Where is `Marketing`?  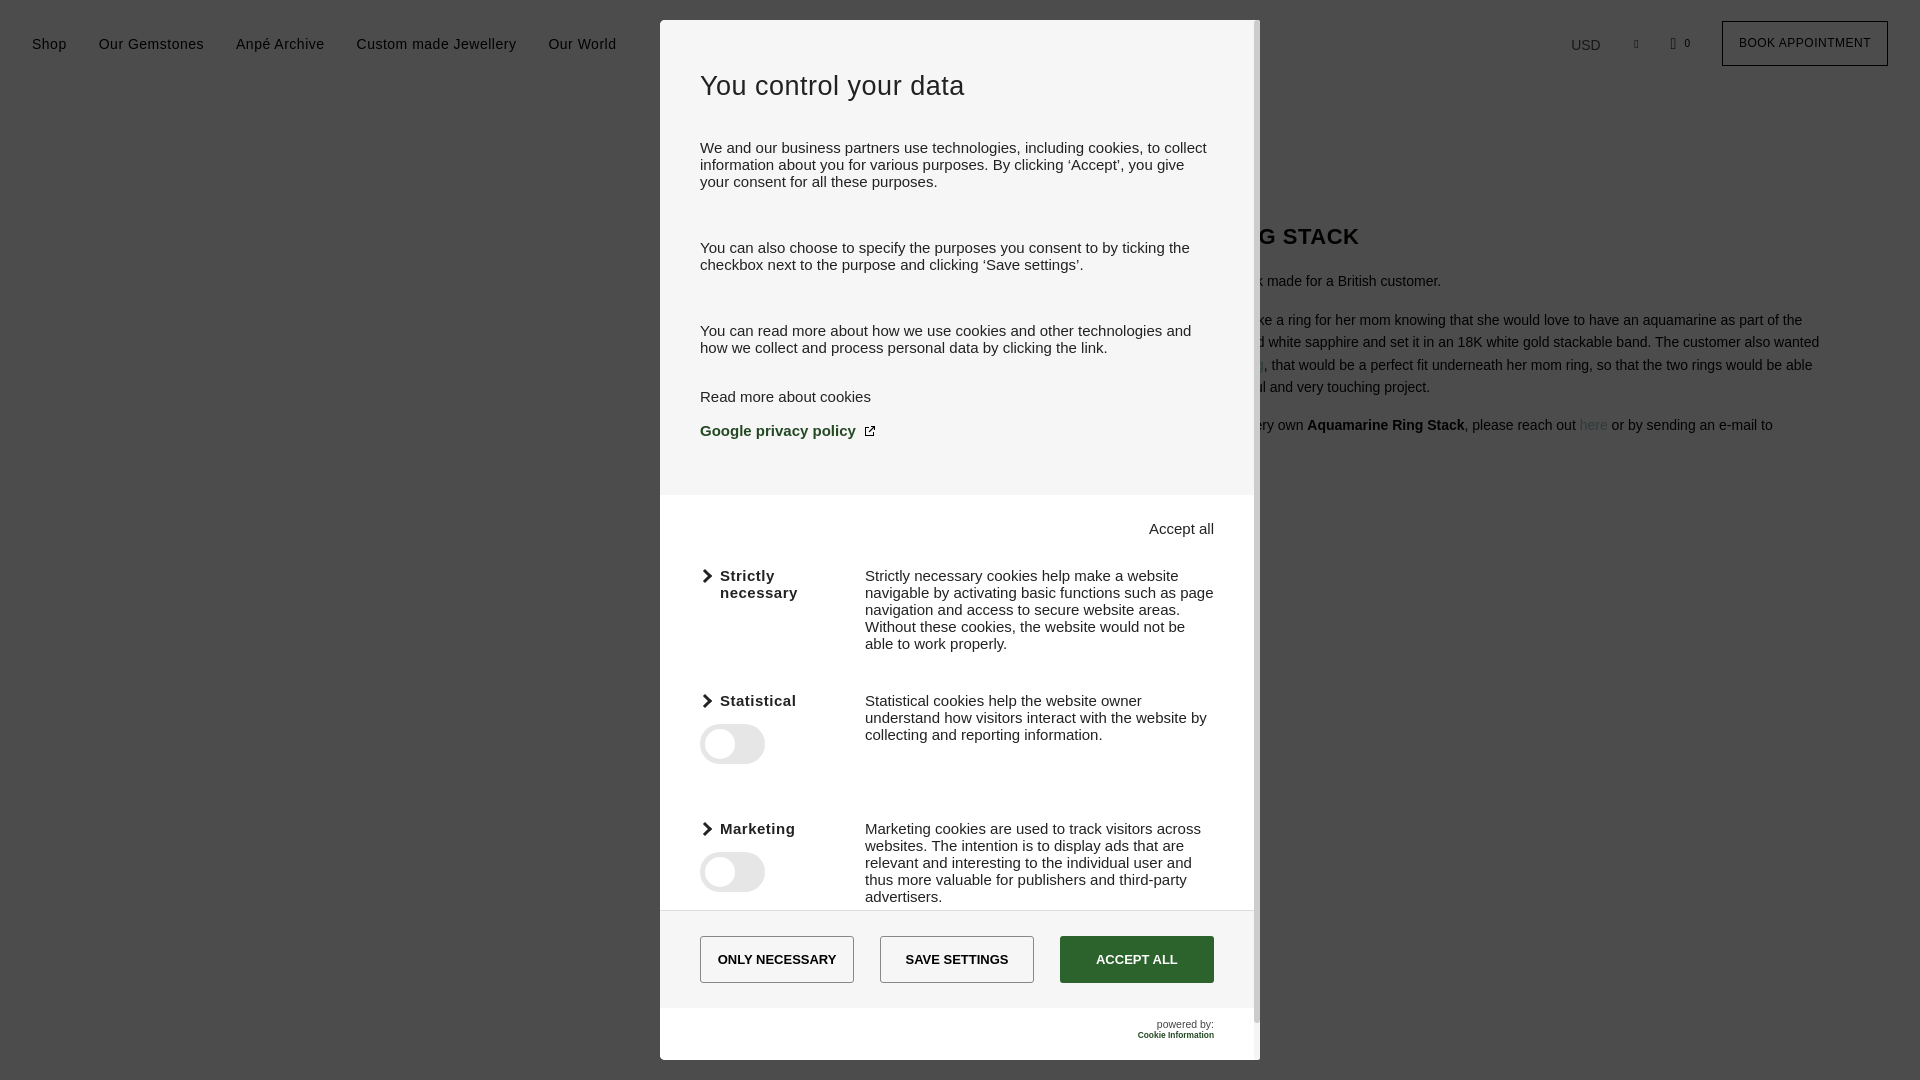
Marketing is located at coordinates (770, 828).